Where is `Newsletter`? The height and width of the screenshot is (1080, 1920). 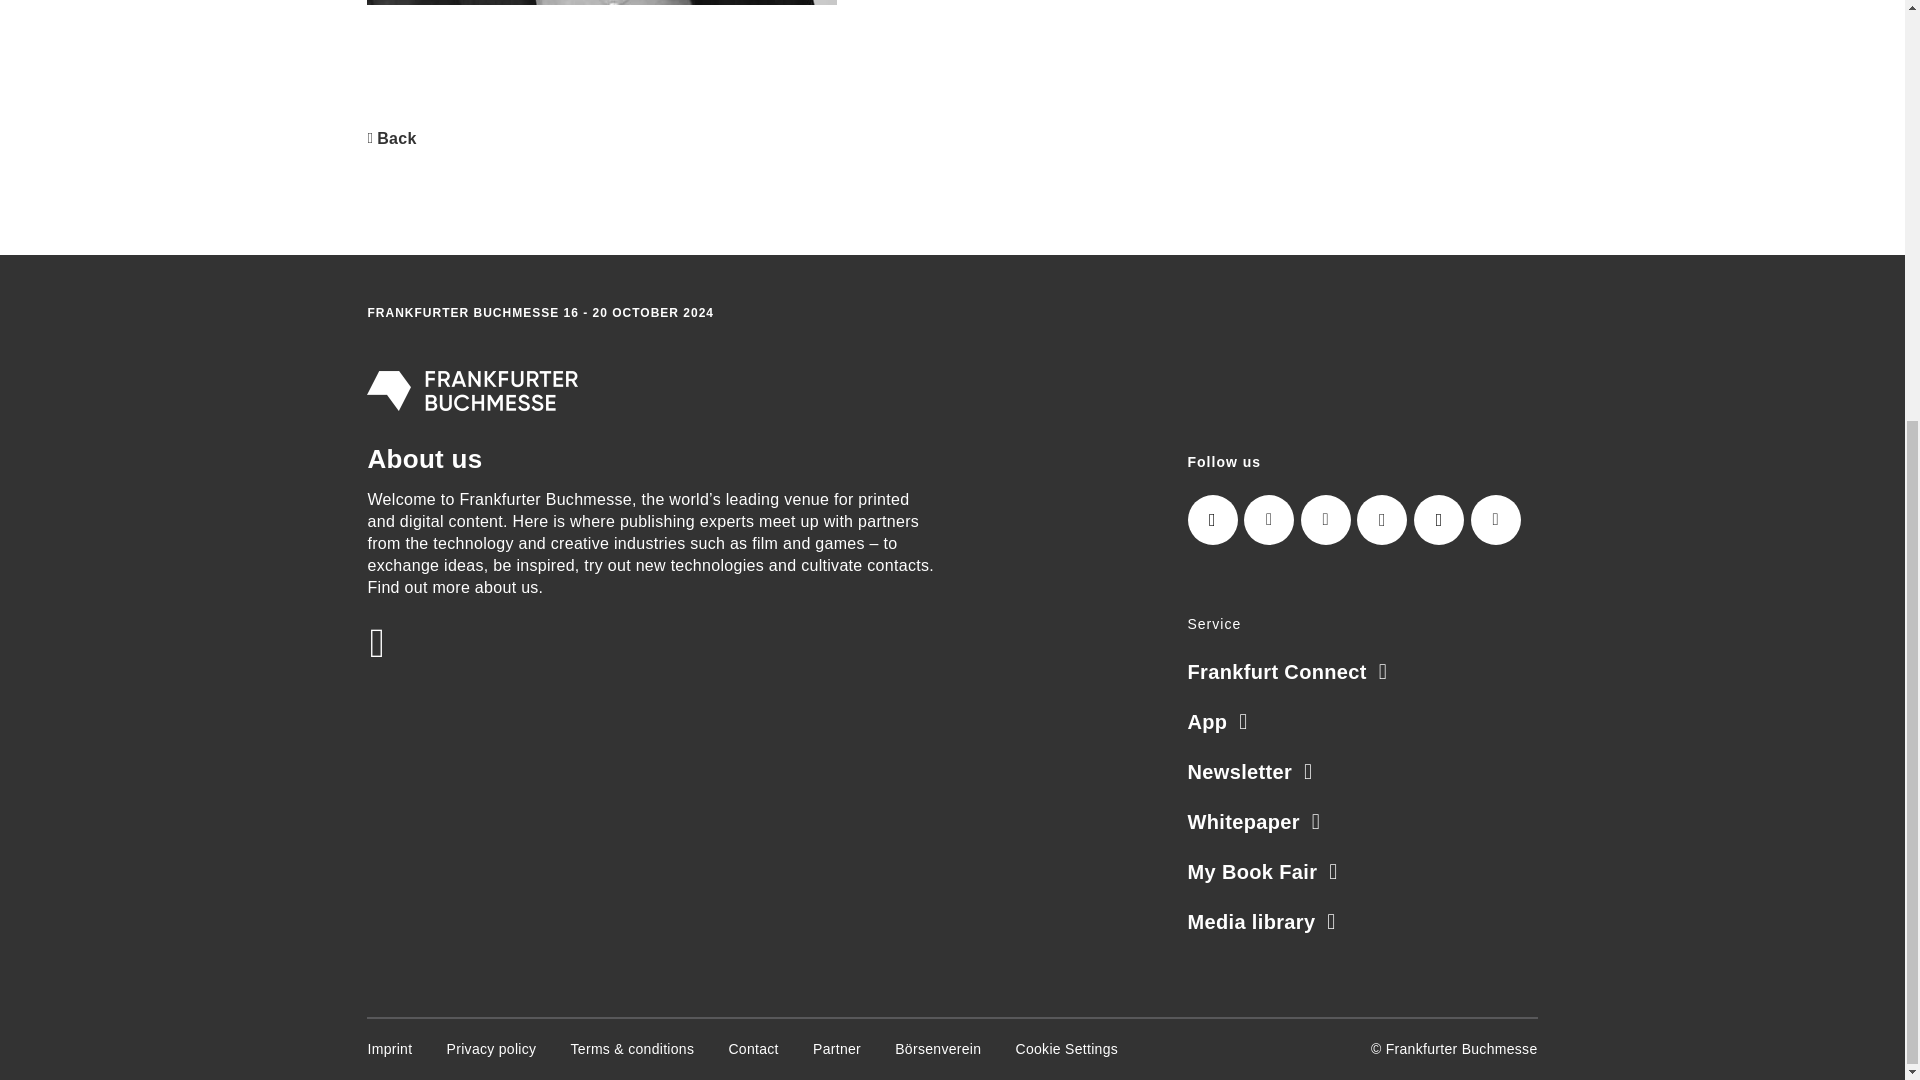
Newsletter is located at coordinates (1250, 772).